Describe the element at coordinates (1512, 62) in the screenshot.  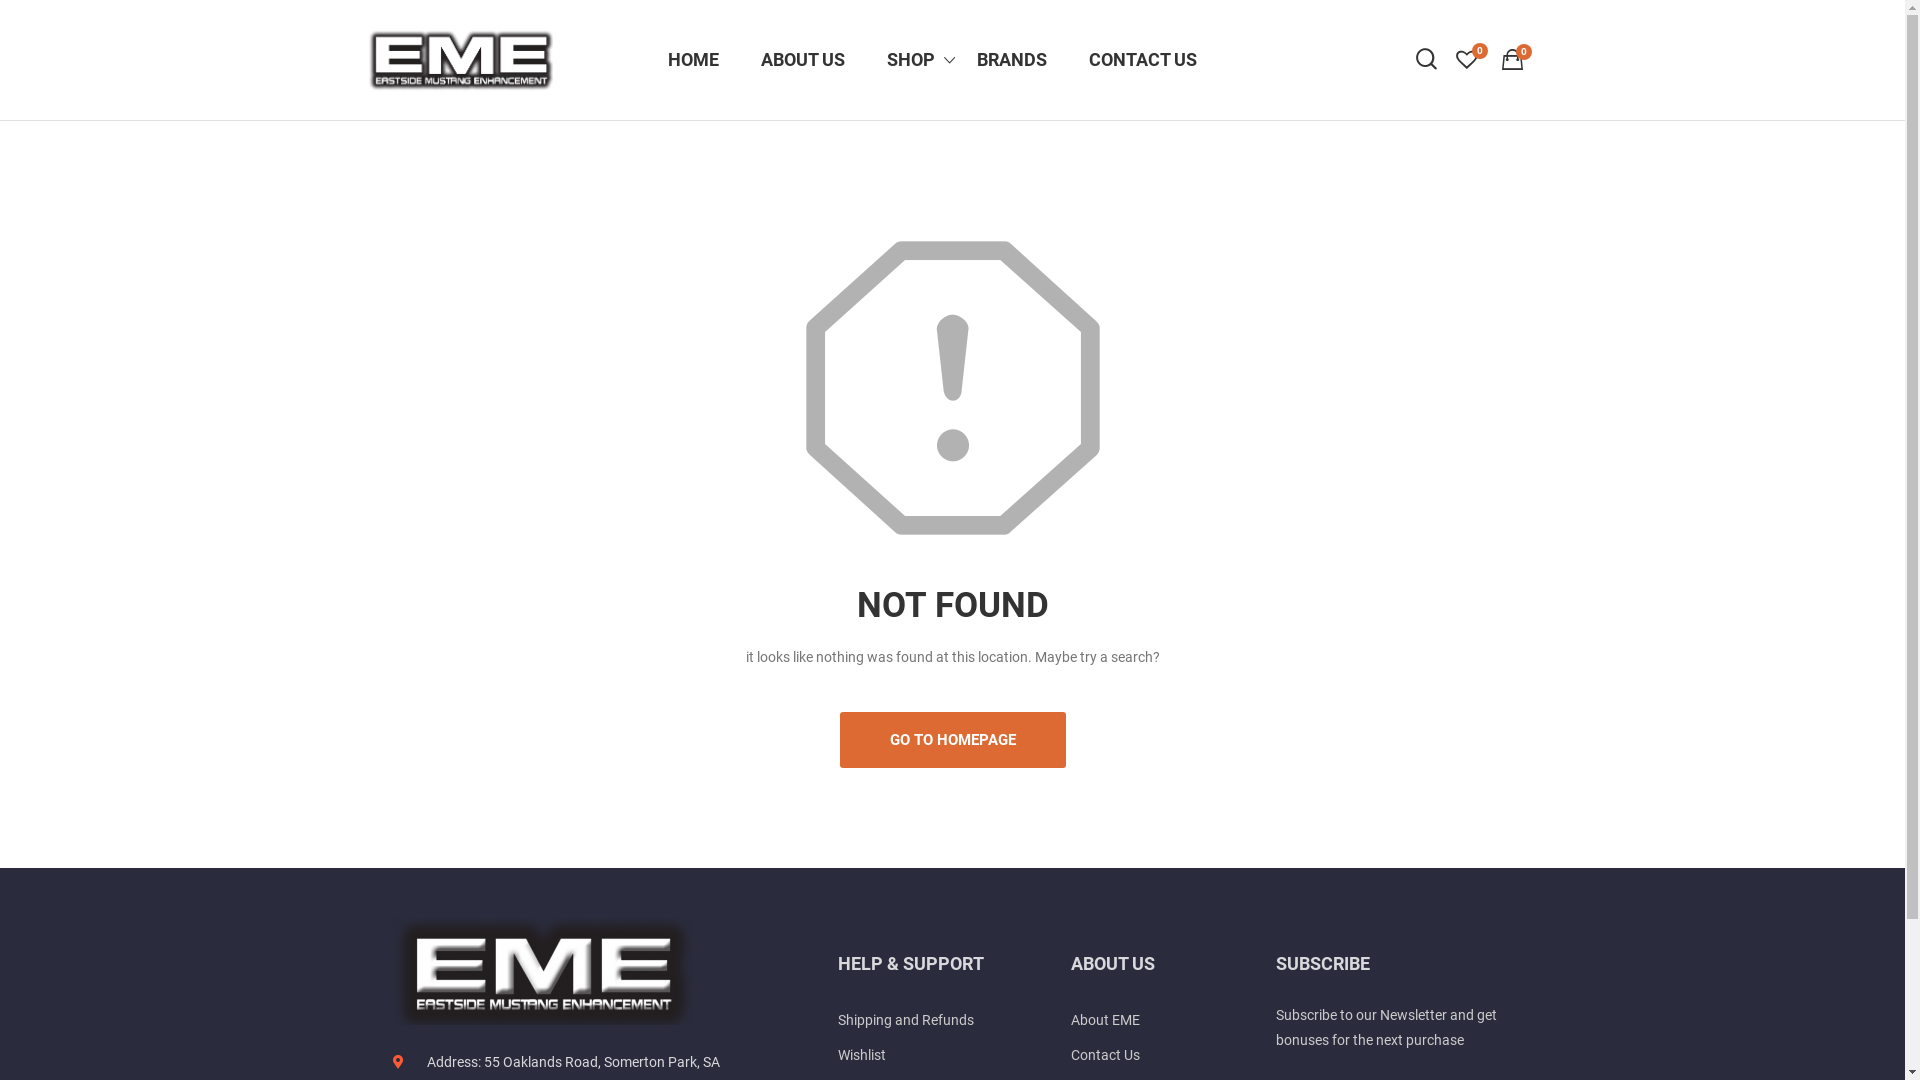
I see `0` at that location.